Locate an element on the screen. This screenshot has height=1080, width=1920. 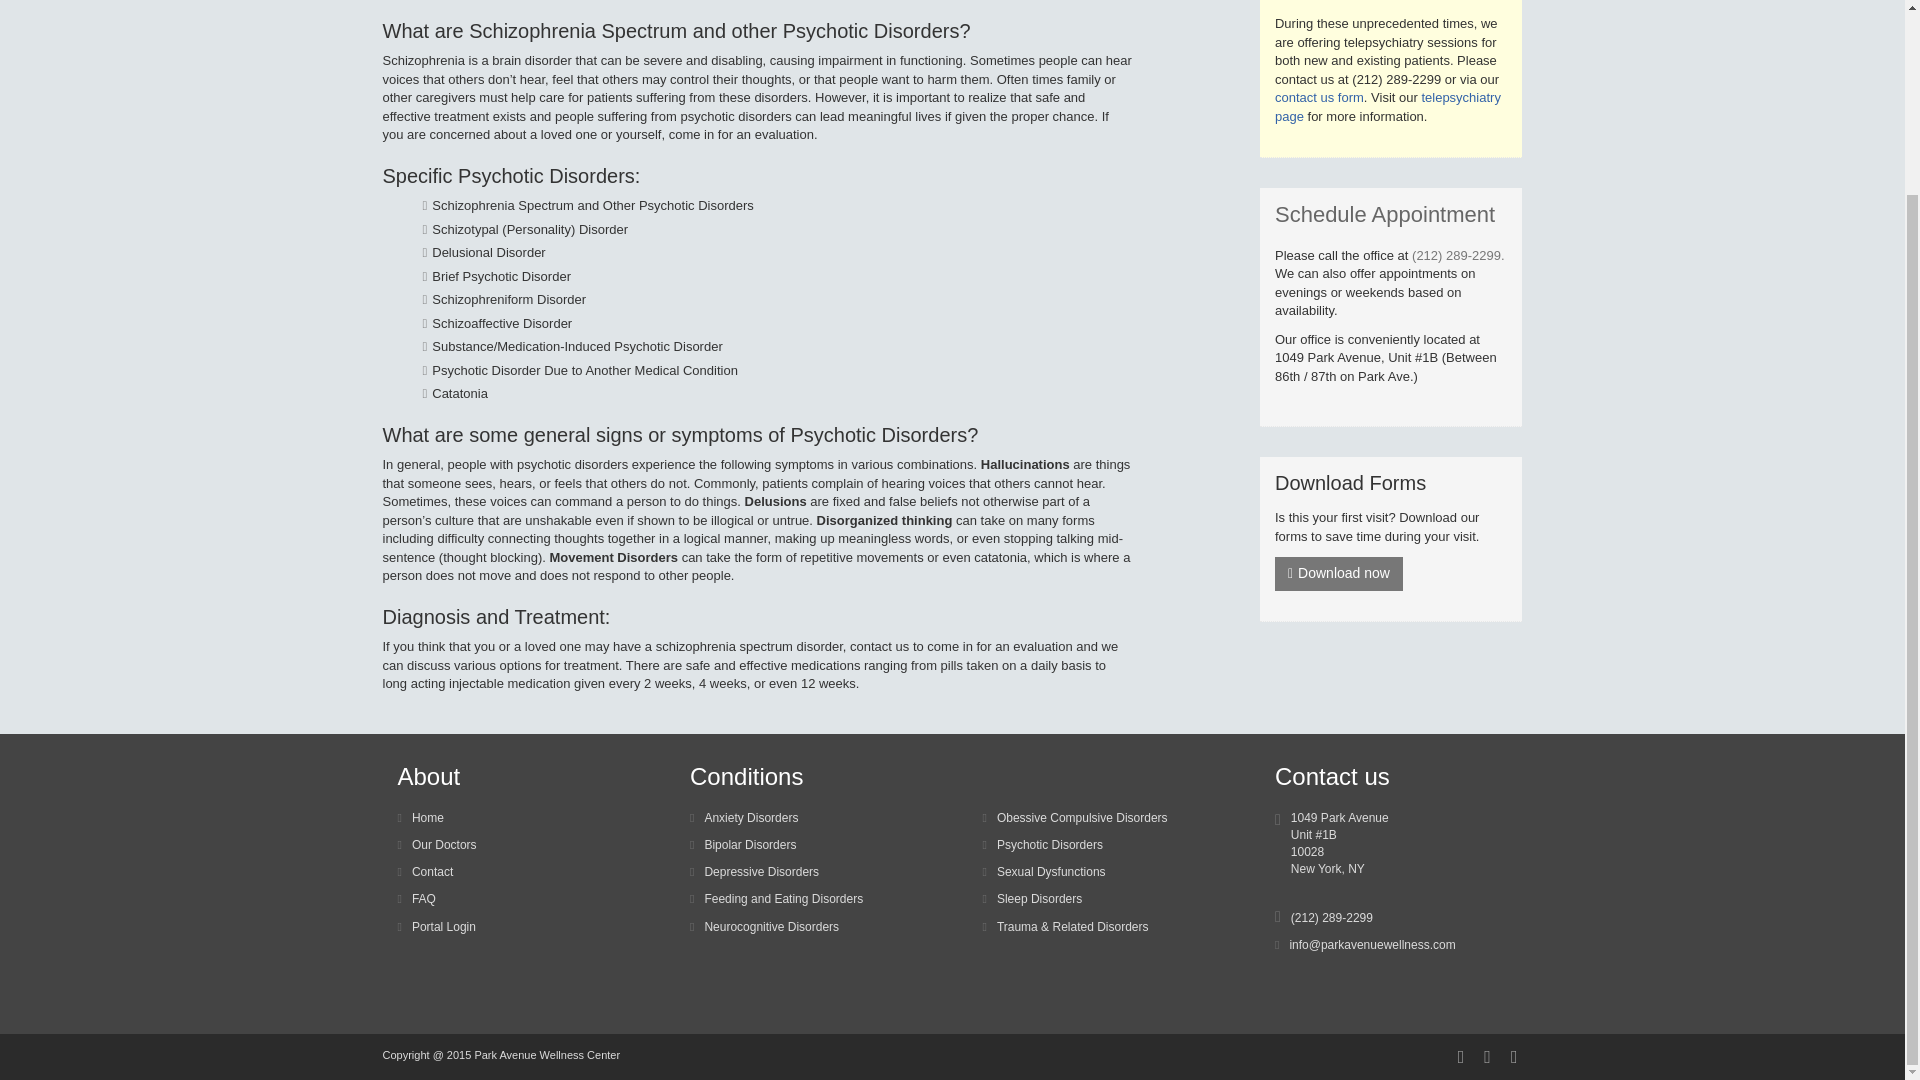
Download now is located at coordinates (1338, 574).